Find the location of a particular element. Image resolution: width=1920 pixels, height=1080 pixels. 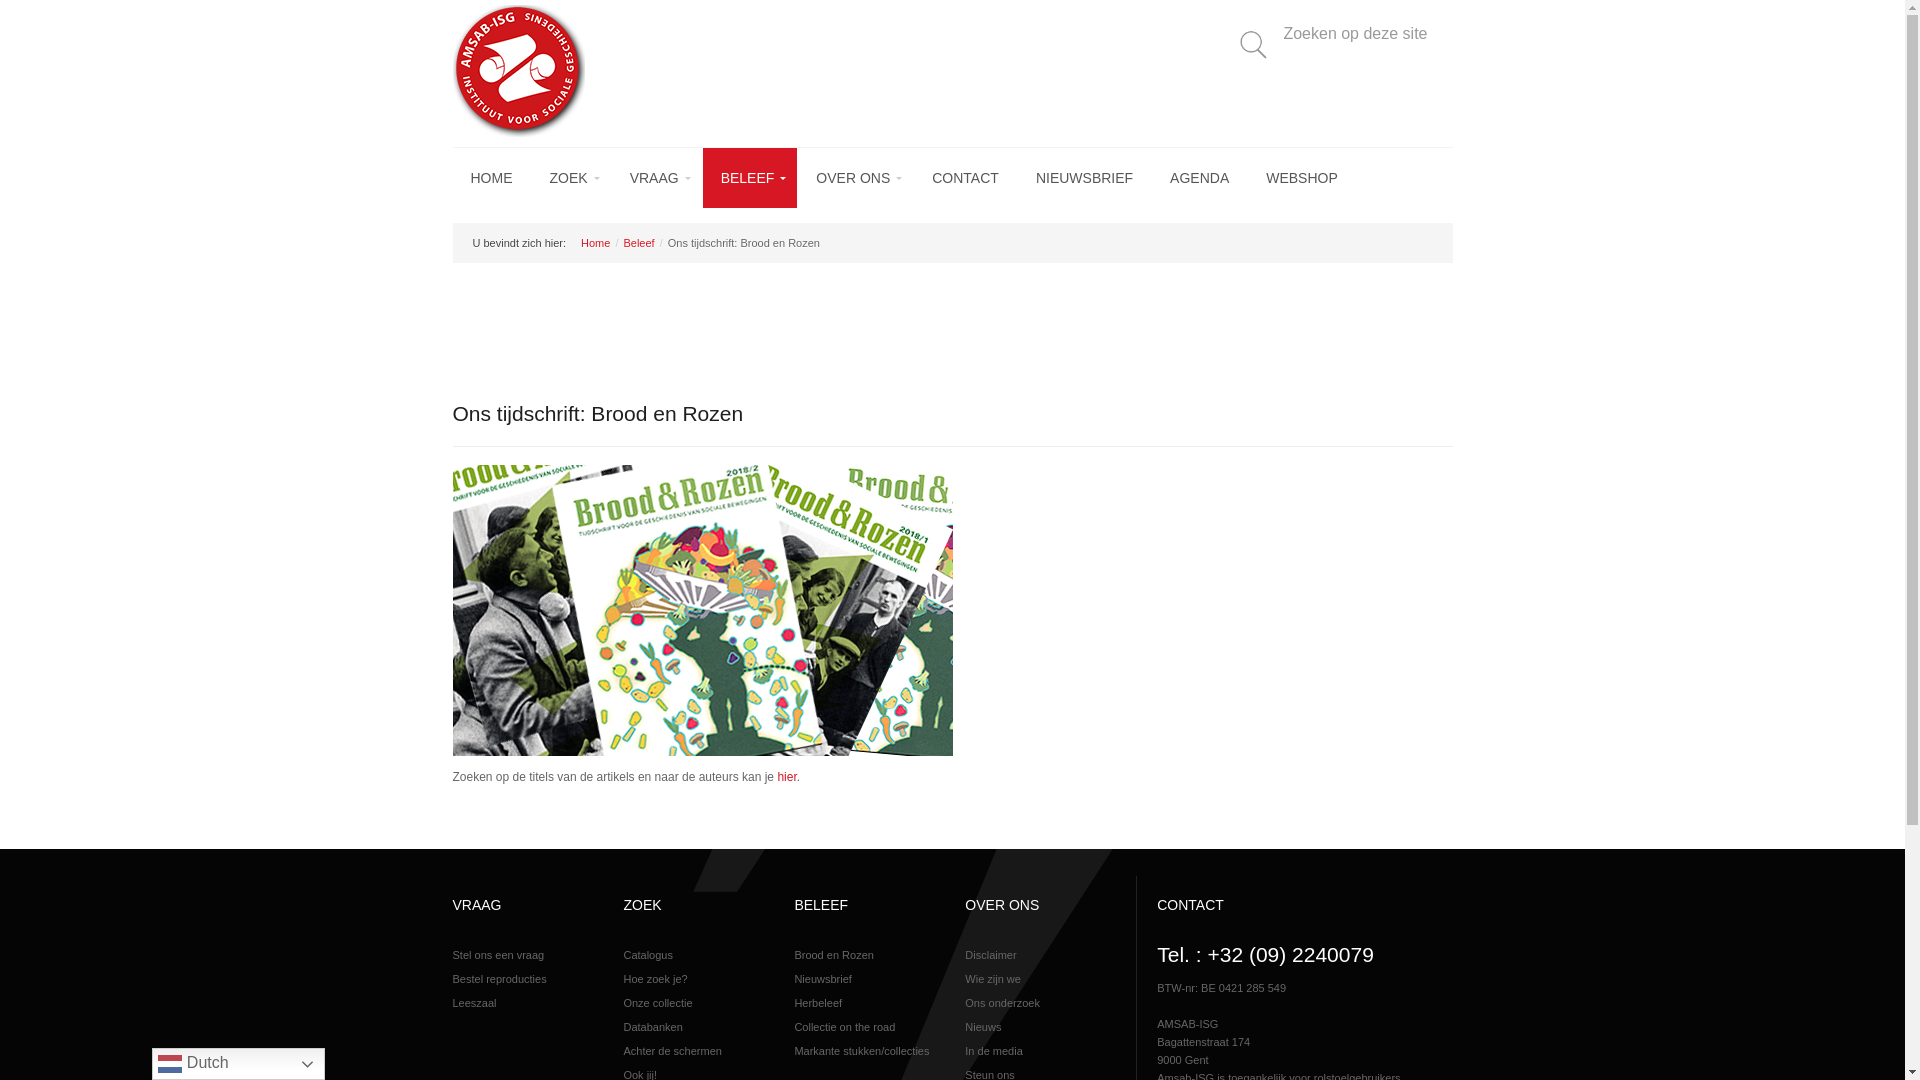

hier is located at coordinates (786, 776).